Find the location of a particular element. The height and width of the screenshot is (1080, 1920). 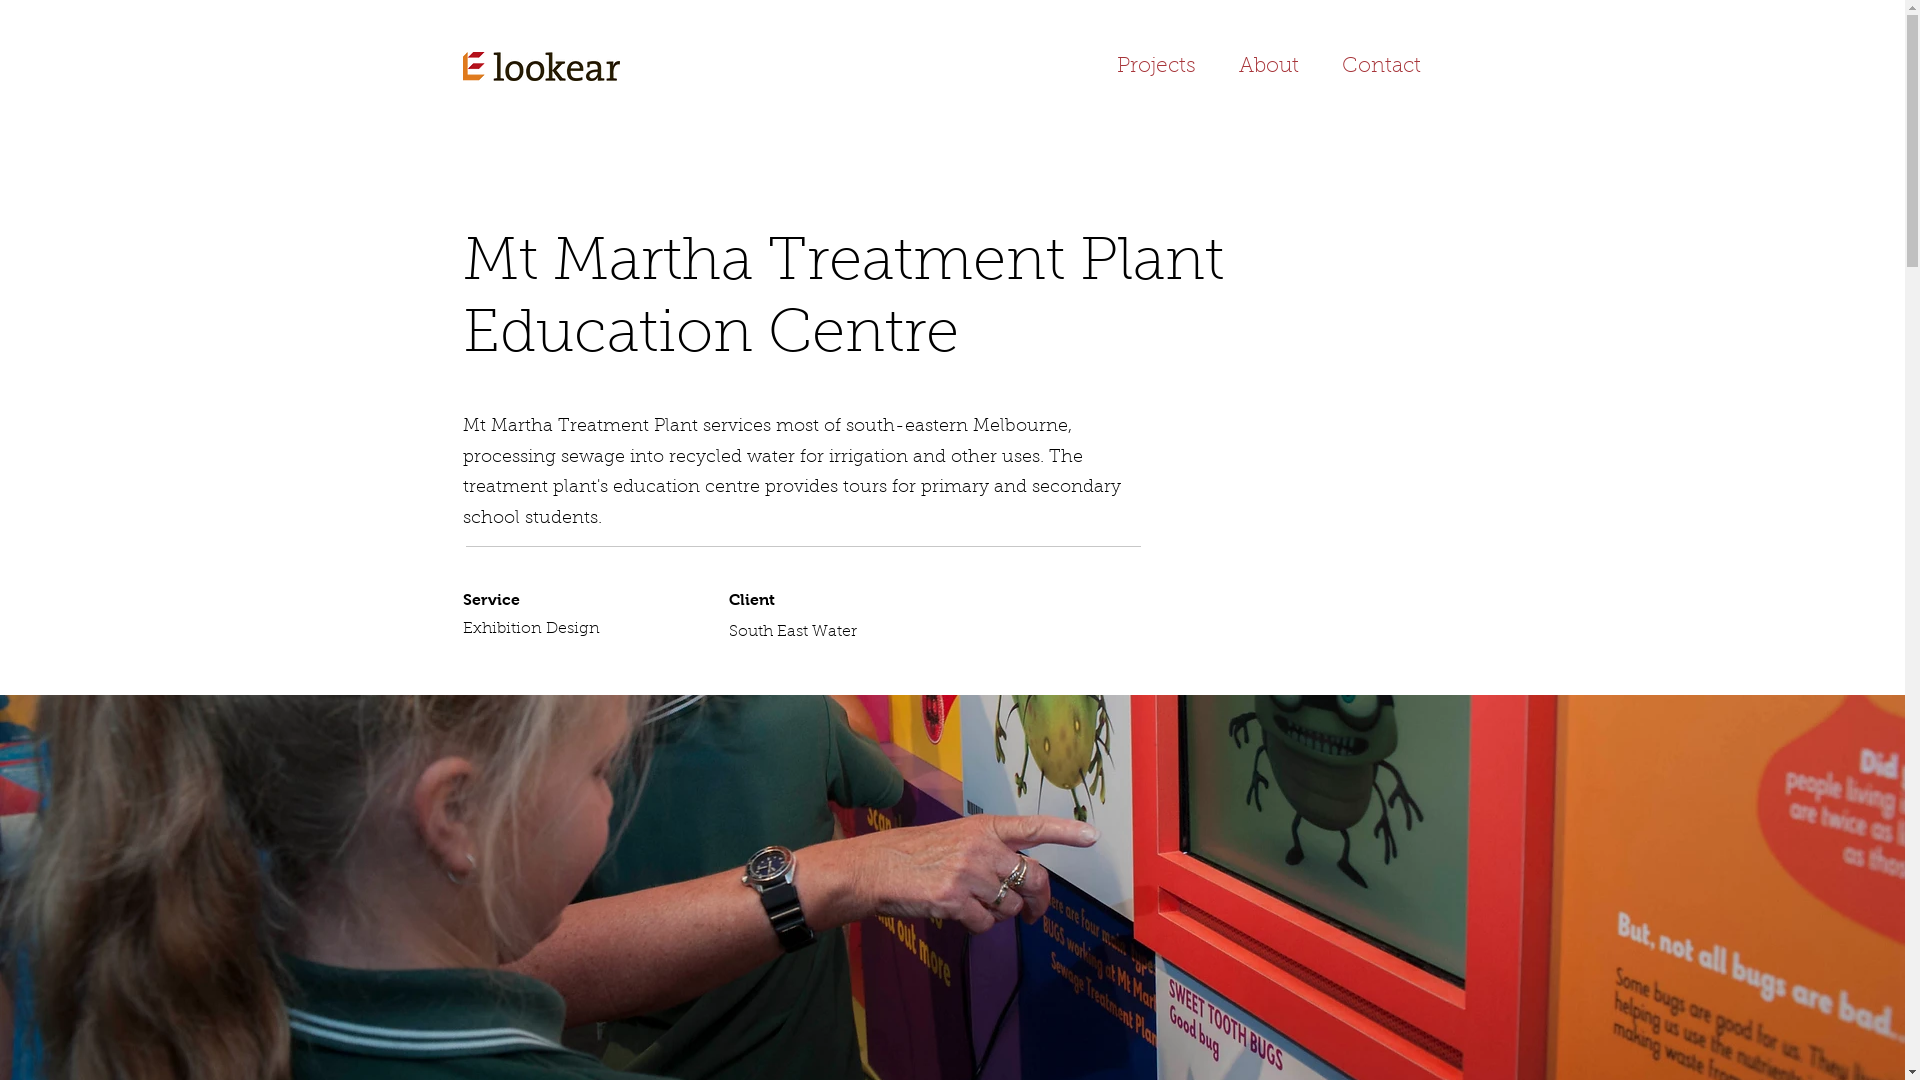

Projects is located at coordinates (1156, 67).